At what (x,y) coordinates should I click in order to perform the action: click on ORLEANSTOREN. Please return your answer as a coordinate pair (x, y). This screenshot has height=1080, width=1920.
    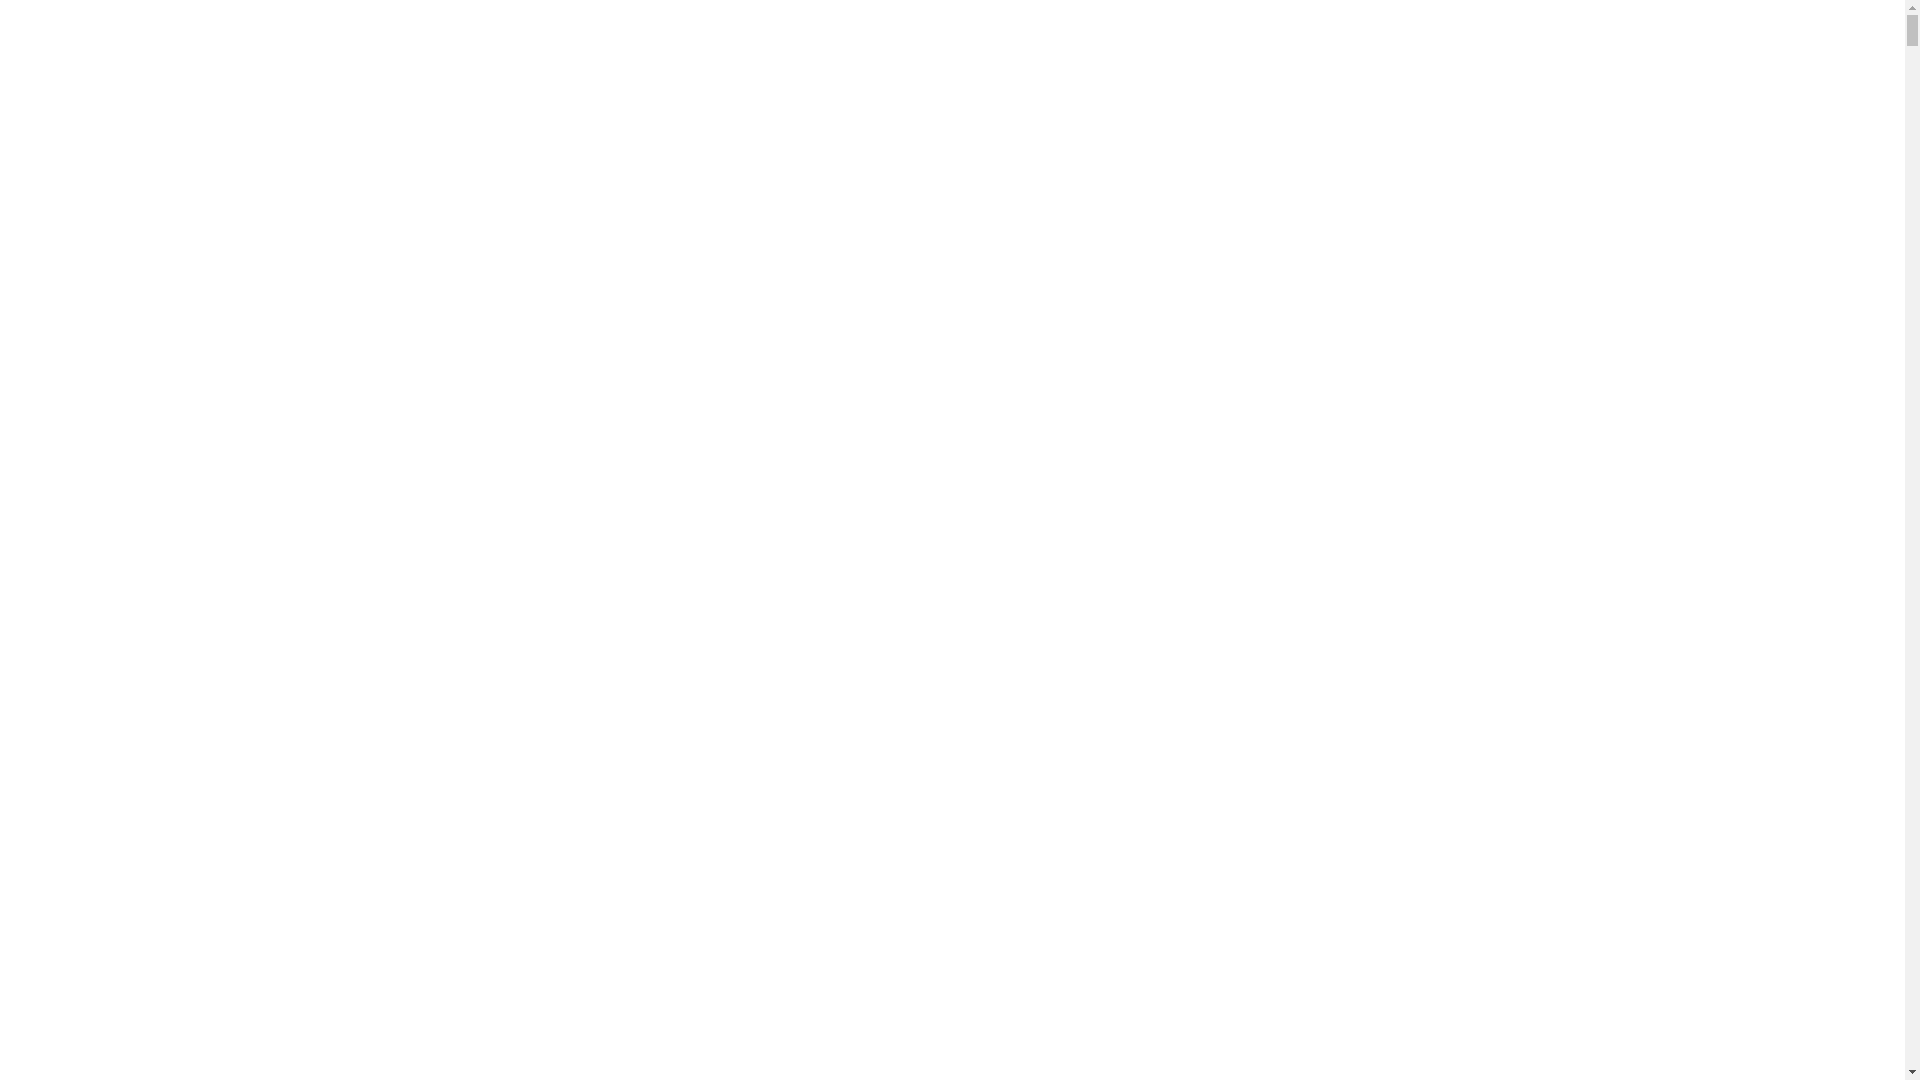
    Looking at the image, I should click on (1084, 904).